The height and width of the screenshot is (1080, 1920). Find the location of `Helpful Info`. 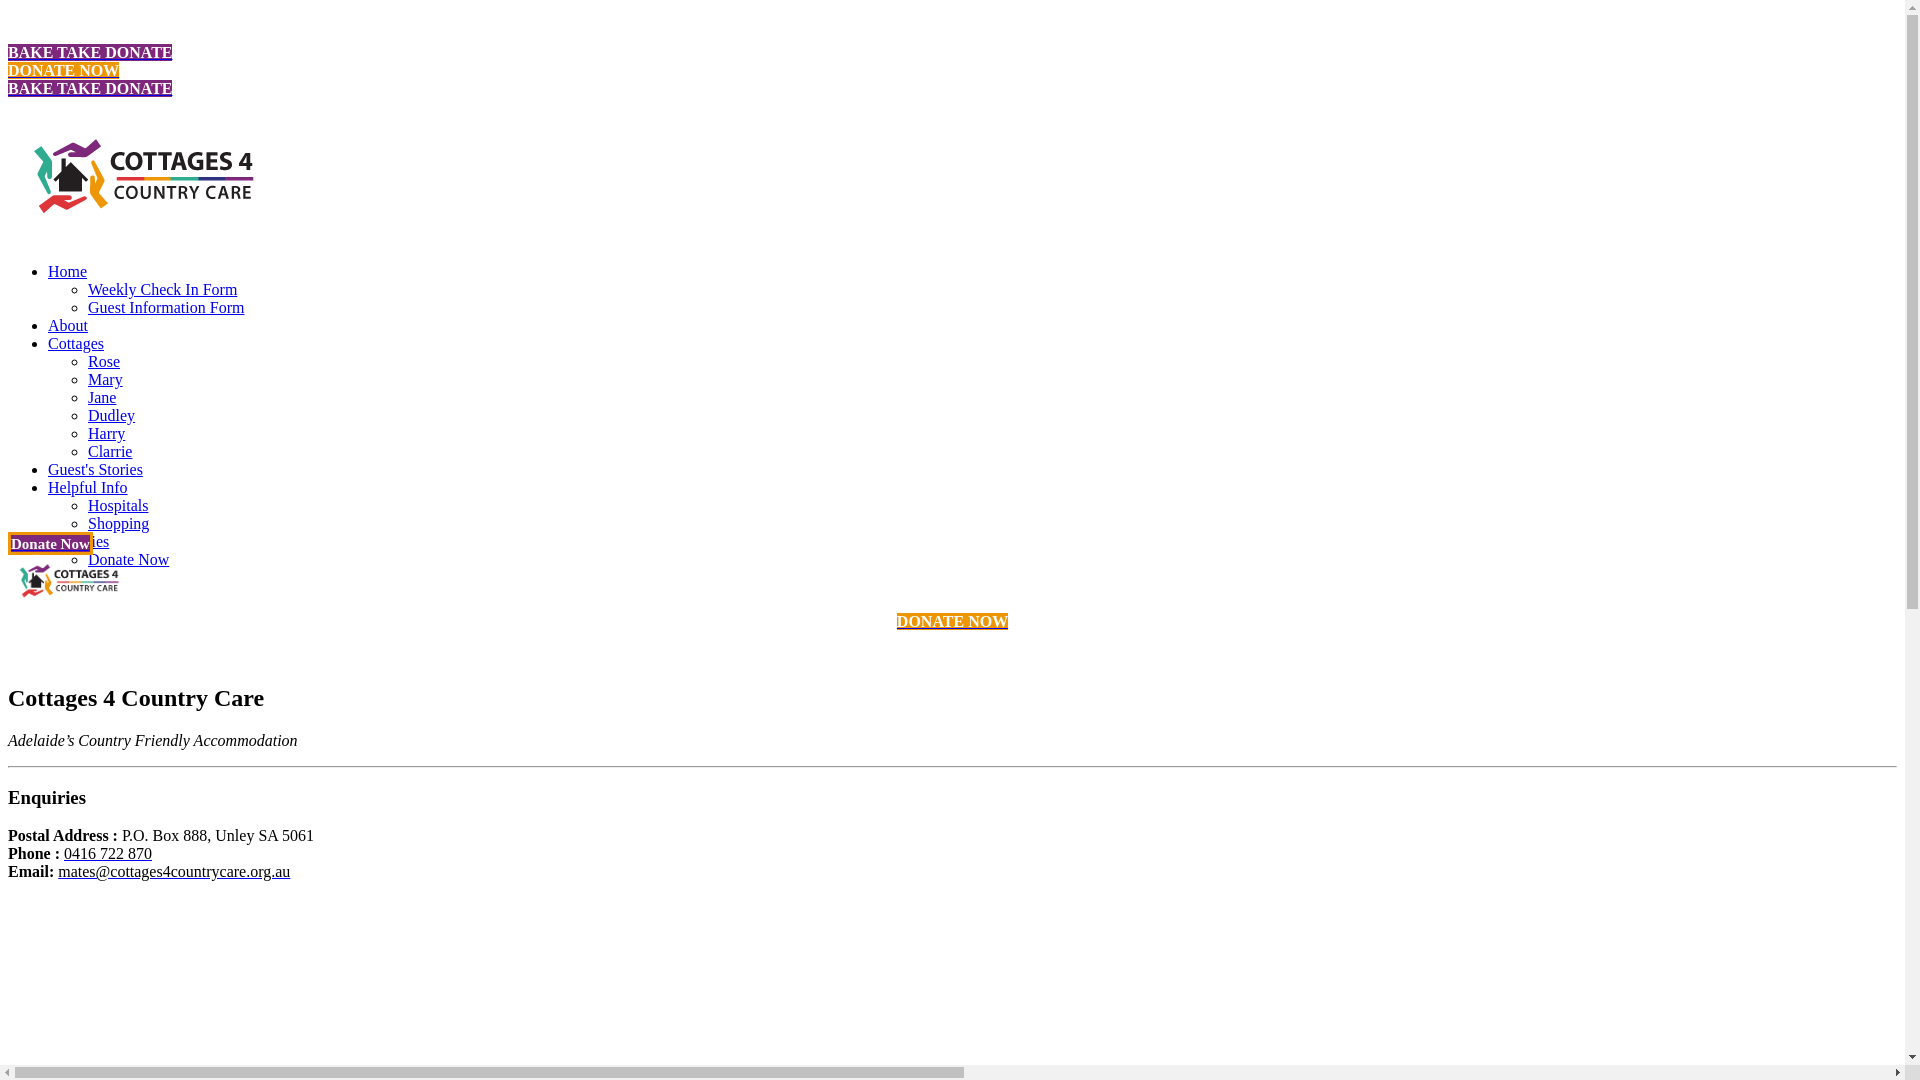

Helpful Info is located at coordinates (88, 488).